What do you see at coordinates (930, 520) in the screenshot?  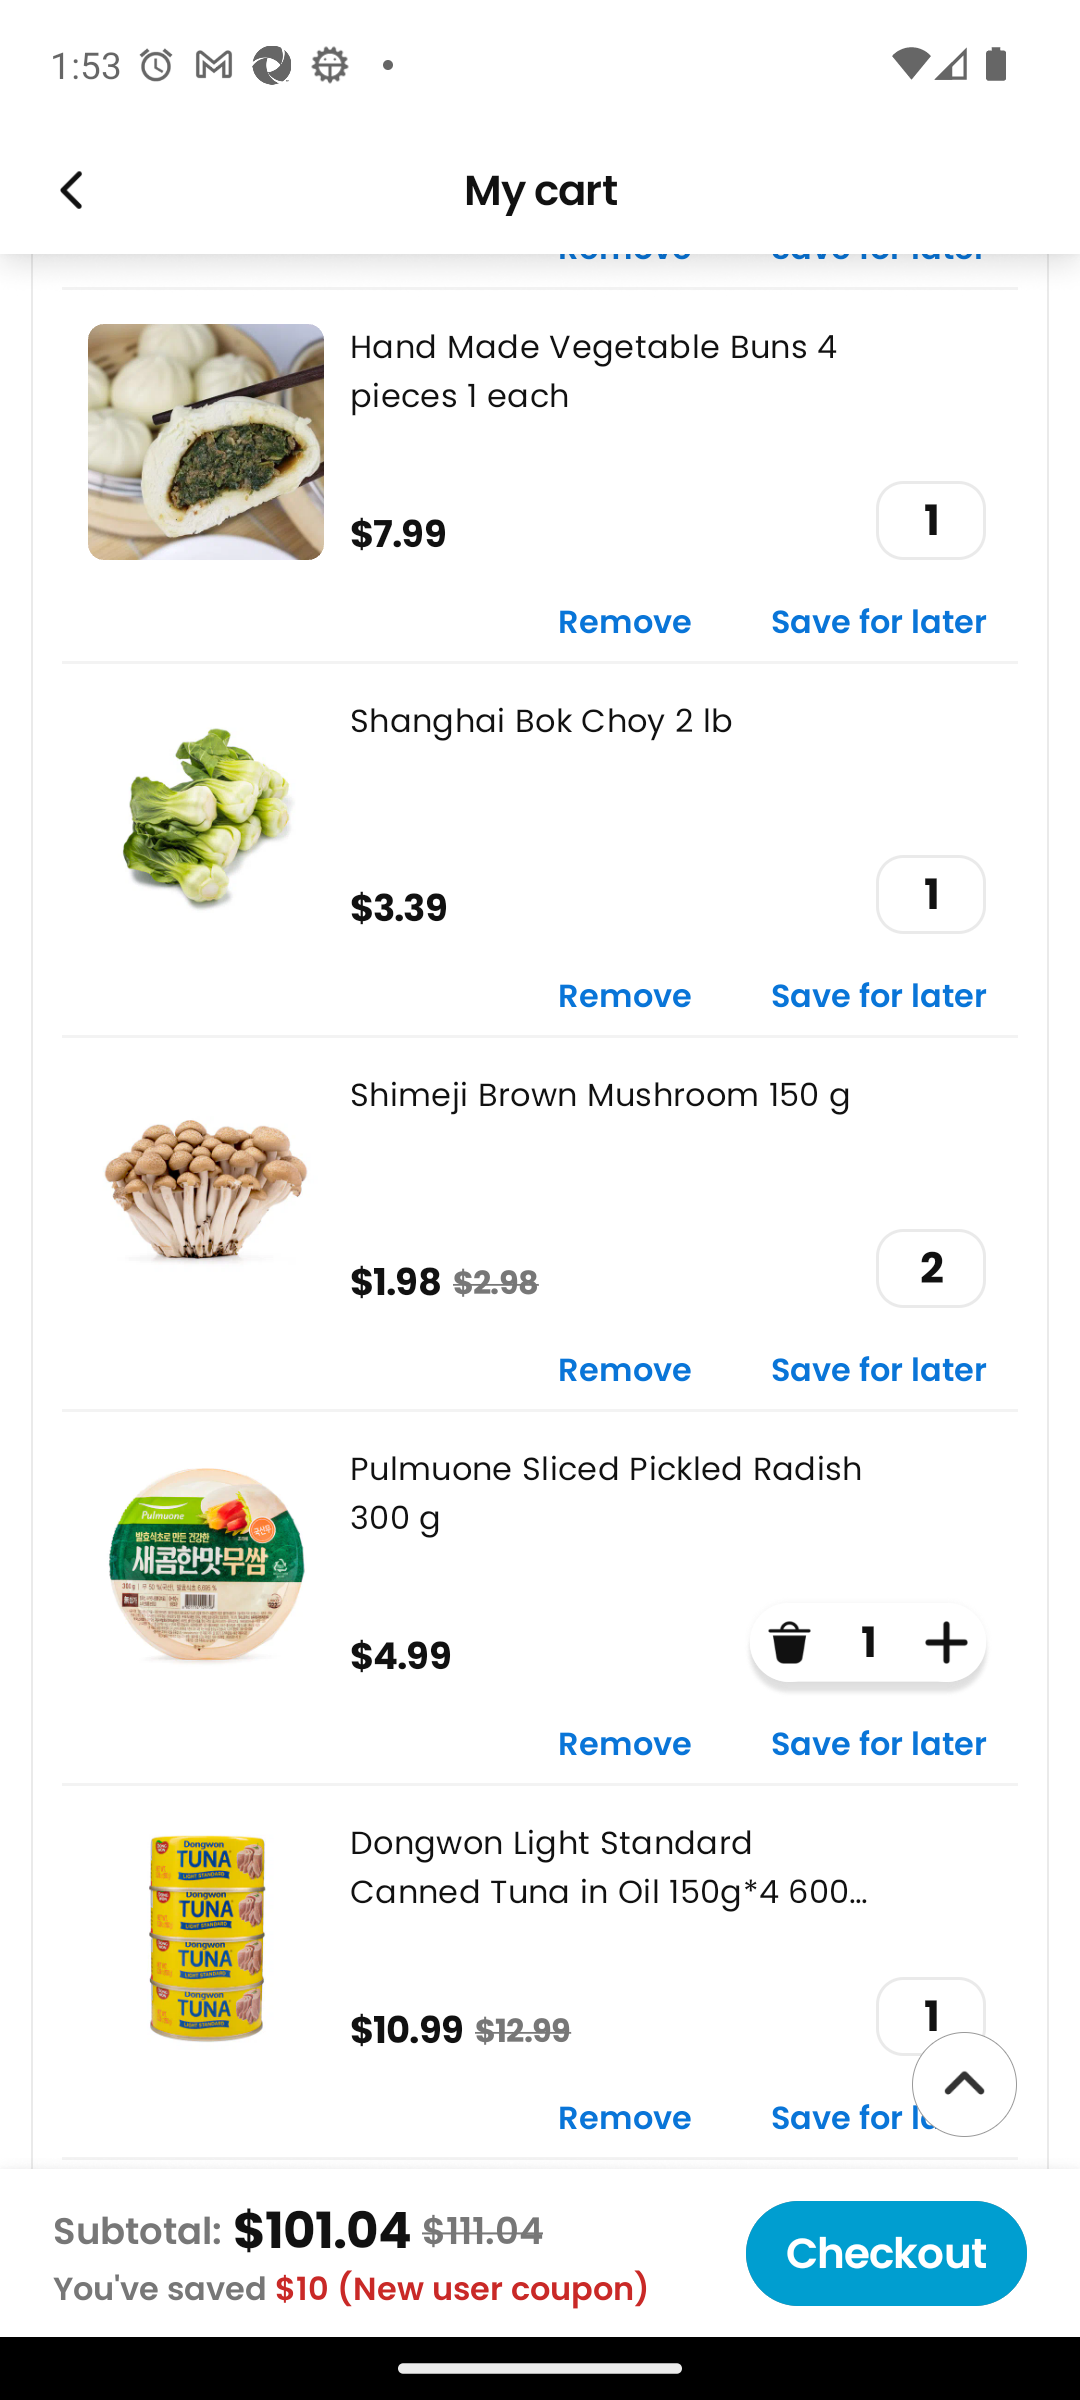 I see `1` at bounding box center [930, 520].